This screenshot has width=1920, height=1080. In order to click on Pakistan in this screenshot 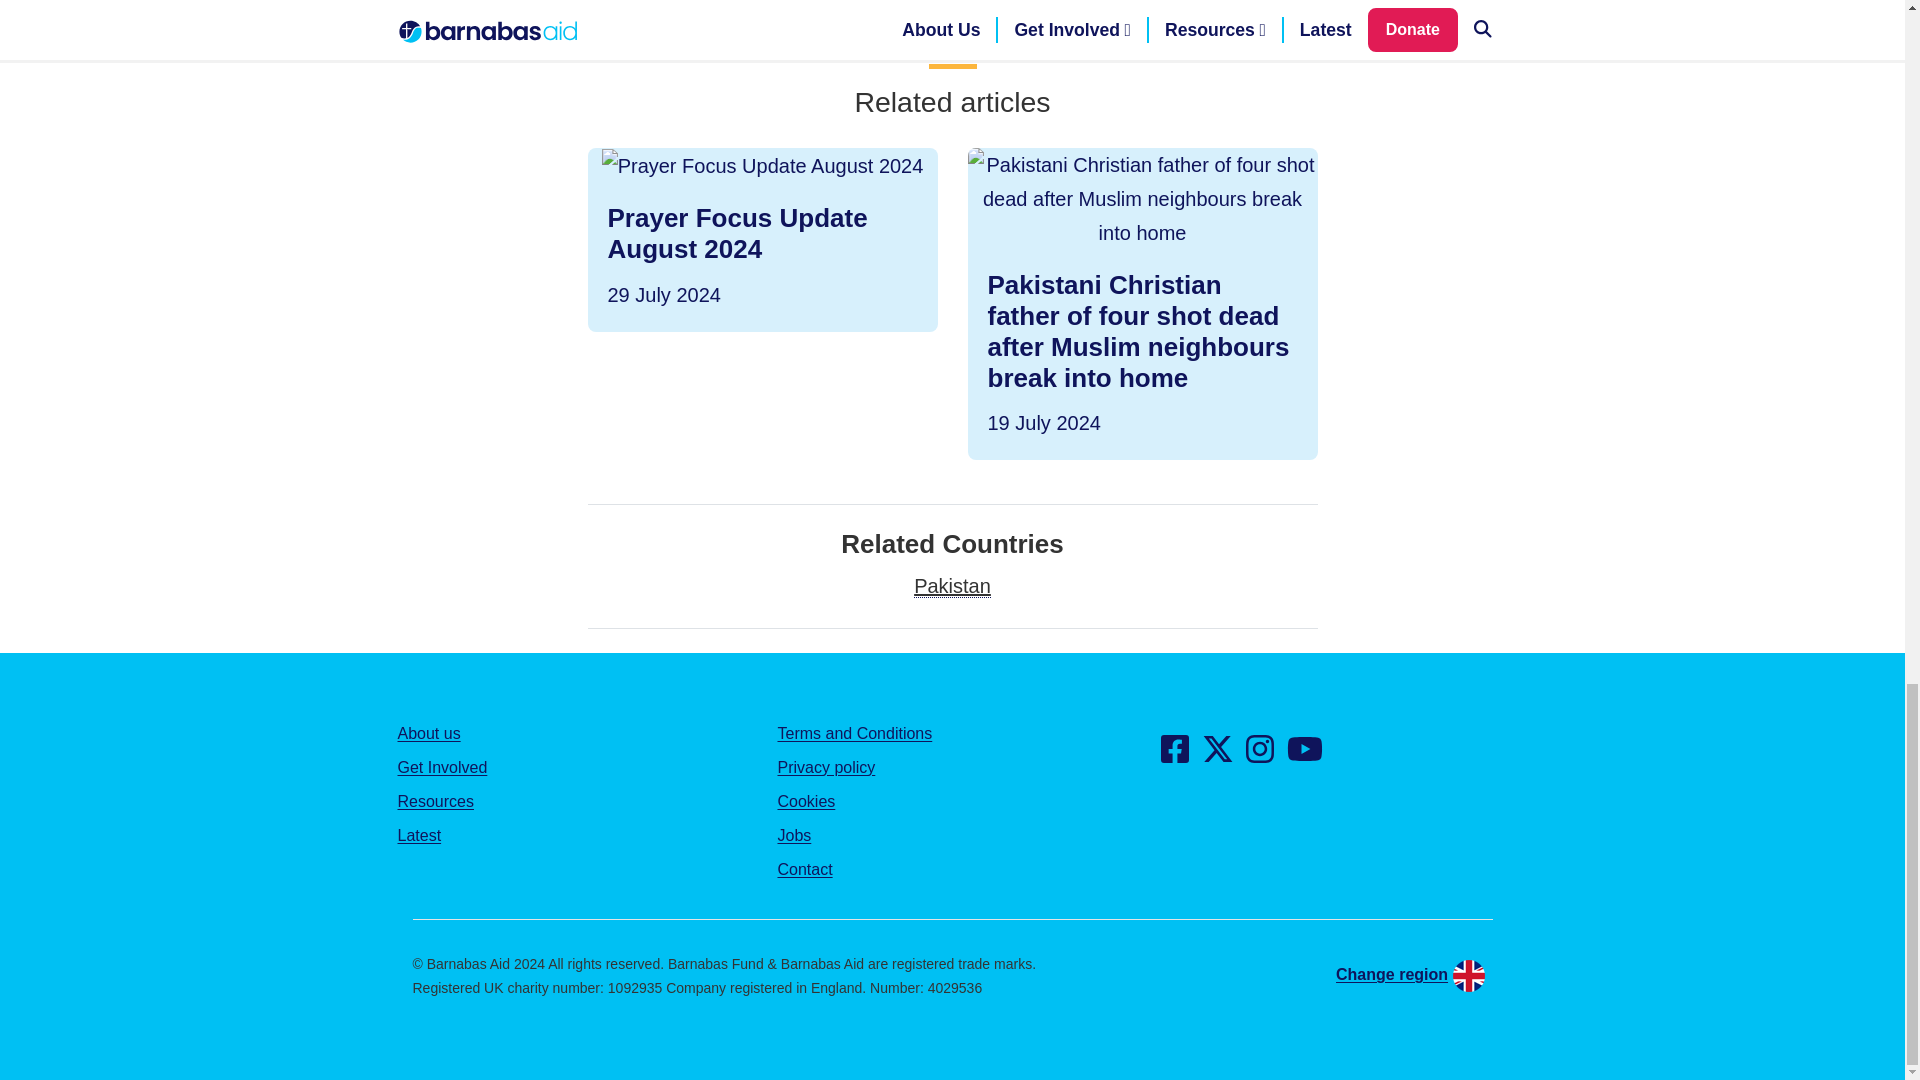, I will do `click(1304, 755)`.